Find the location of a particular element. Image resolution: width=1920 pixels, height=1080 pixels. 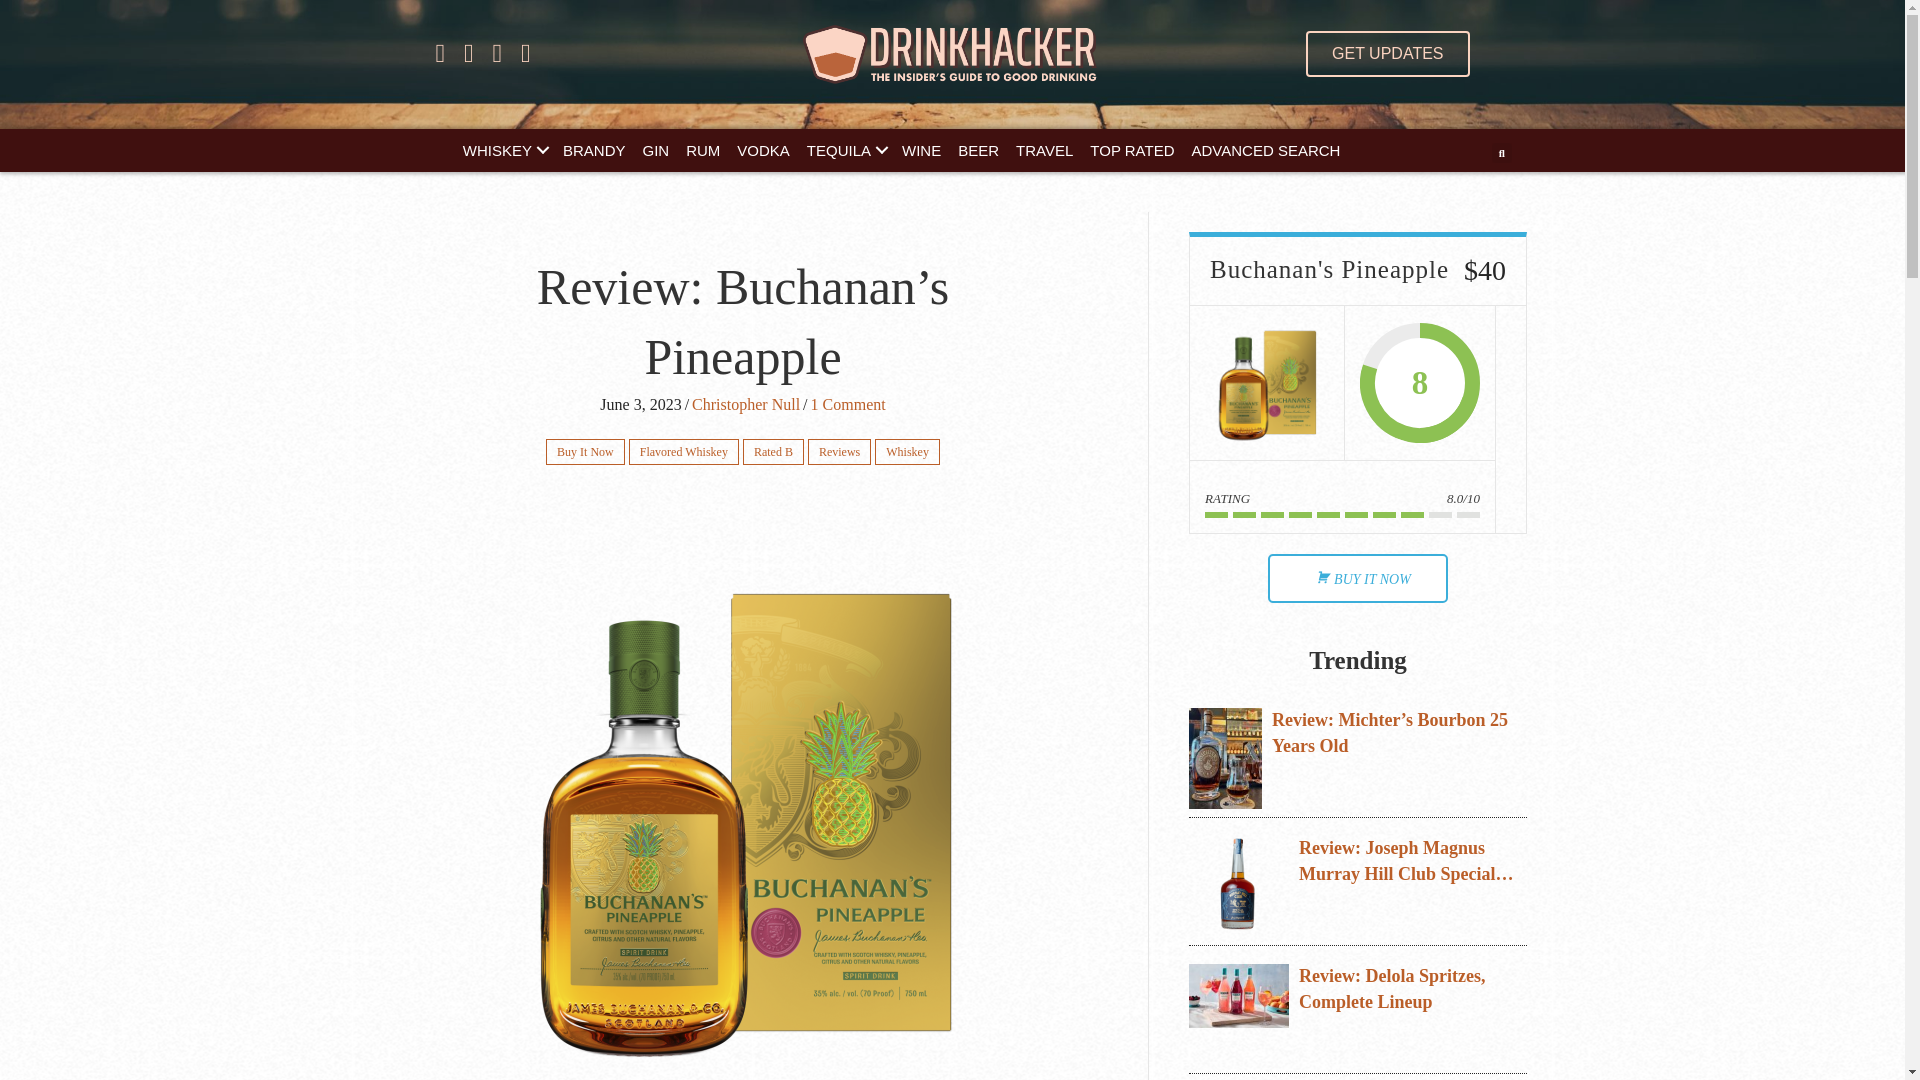

VODKA is located at coordinates (764, 150).